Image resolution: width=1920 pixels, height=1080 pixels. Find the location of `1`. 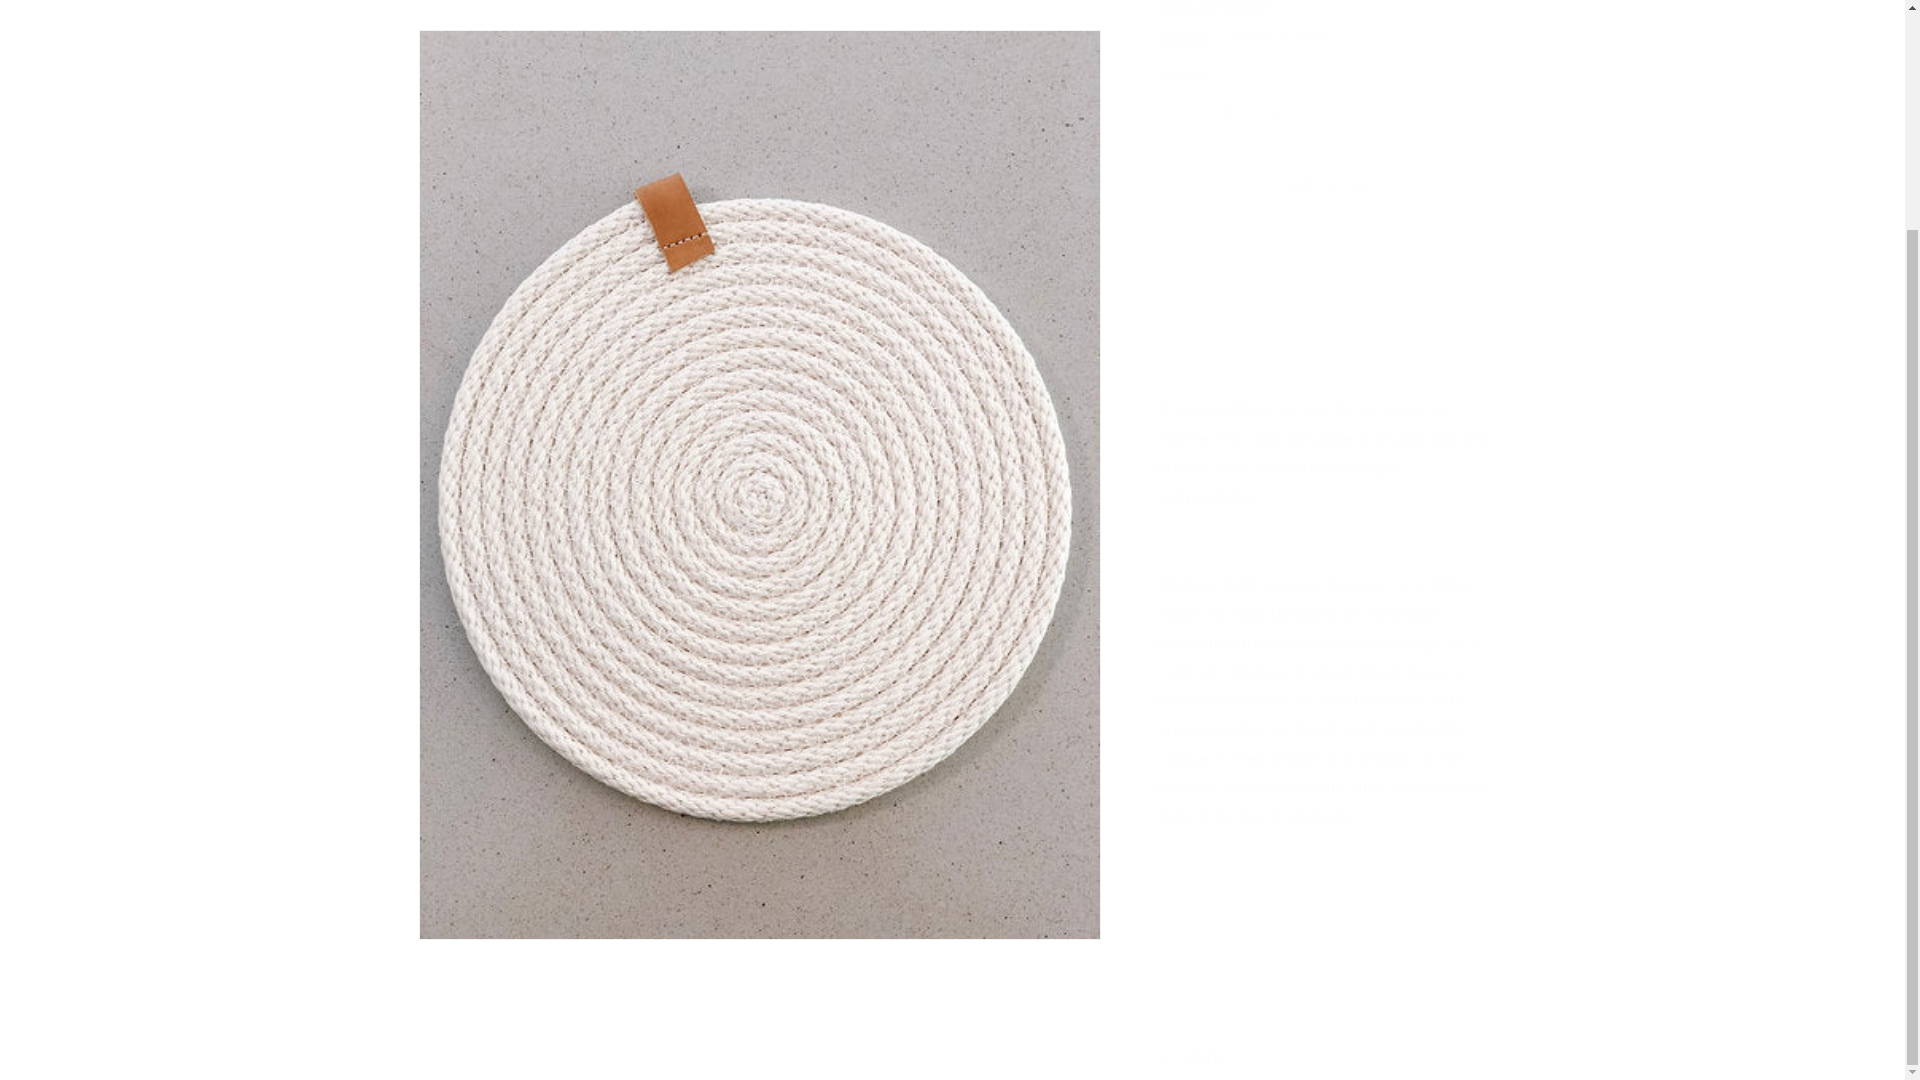

1 is located at coordinates (1228, 97).